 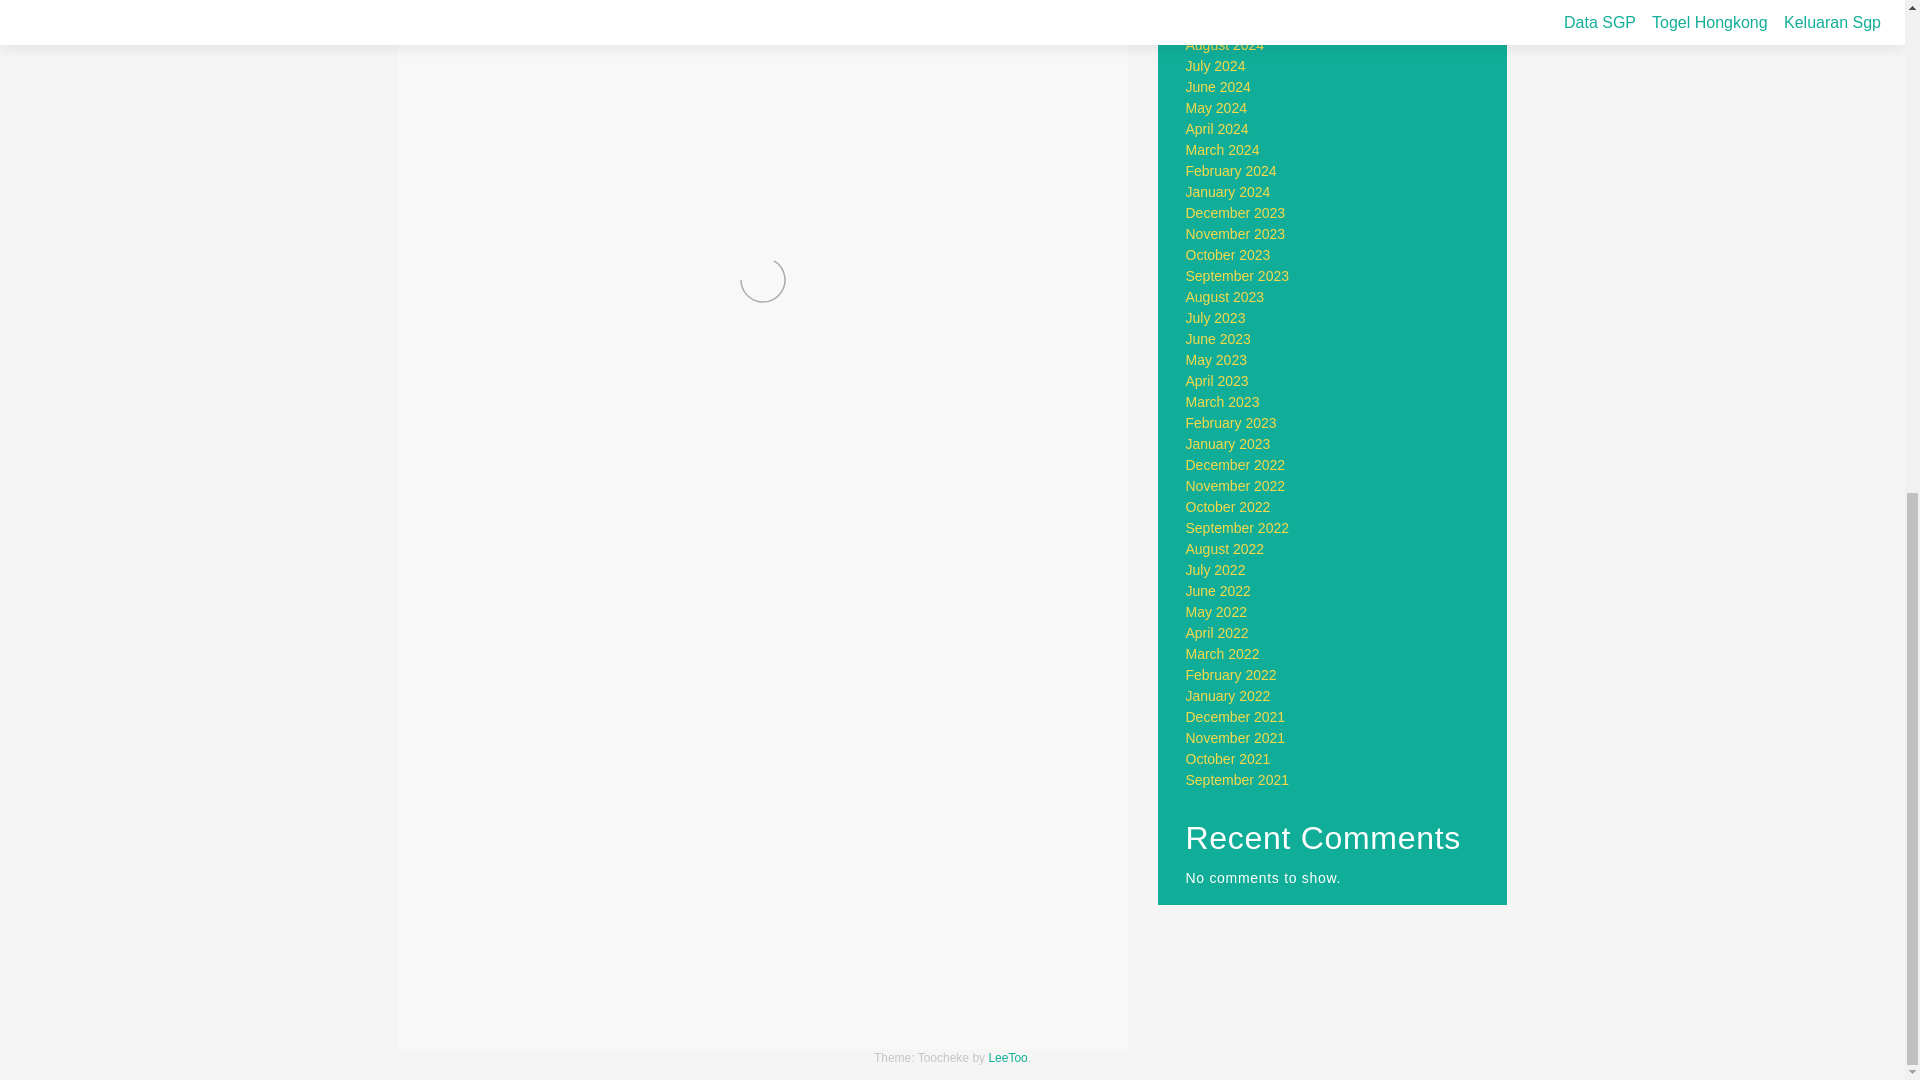 What do you see at coordinates (1222, 149) in the screenshot?
I see `March 2024` at bounding box center [1222, 149].